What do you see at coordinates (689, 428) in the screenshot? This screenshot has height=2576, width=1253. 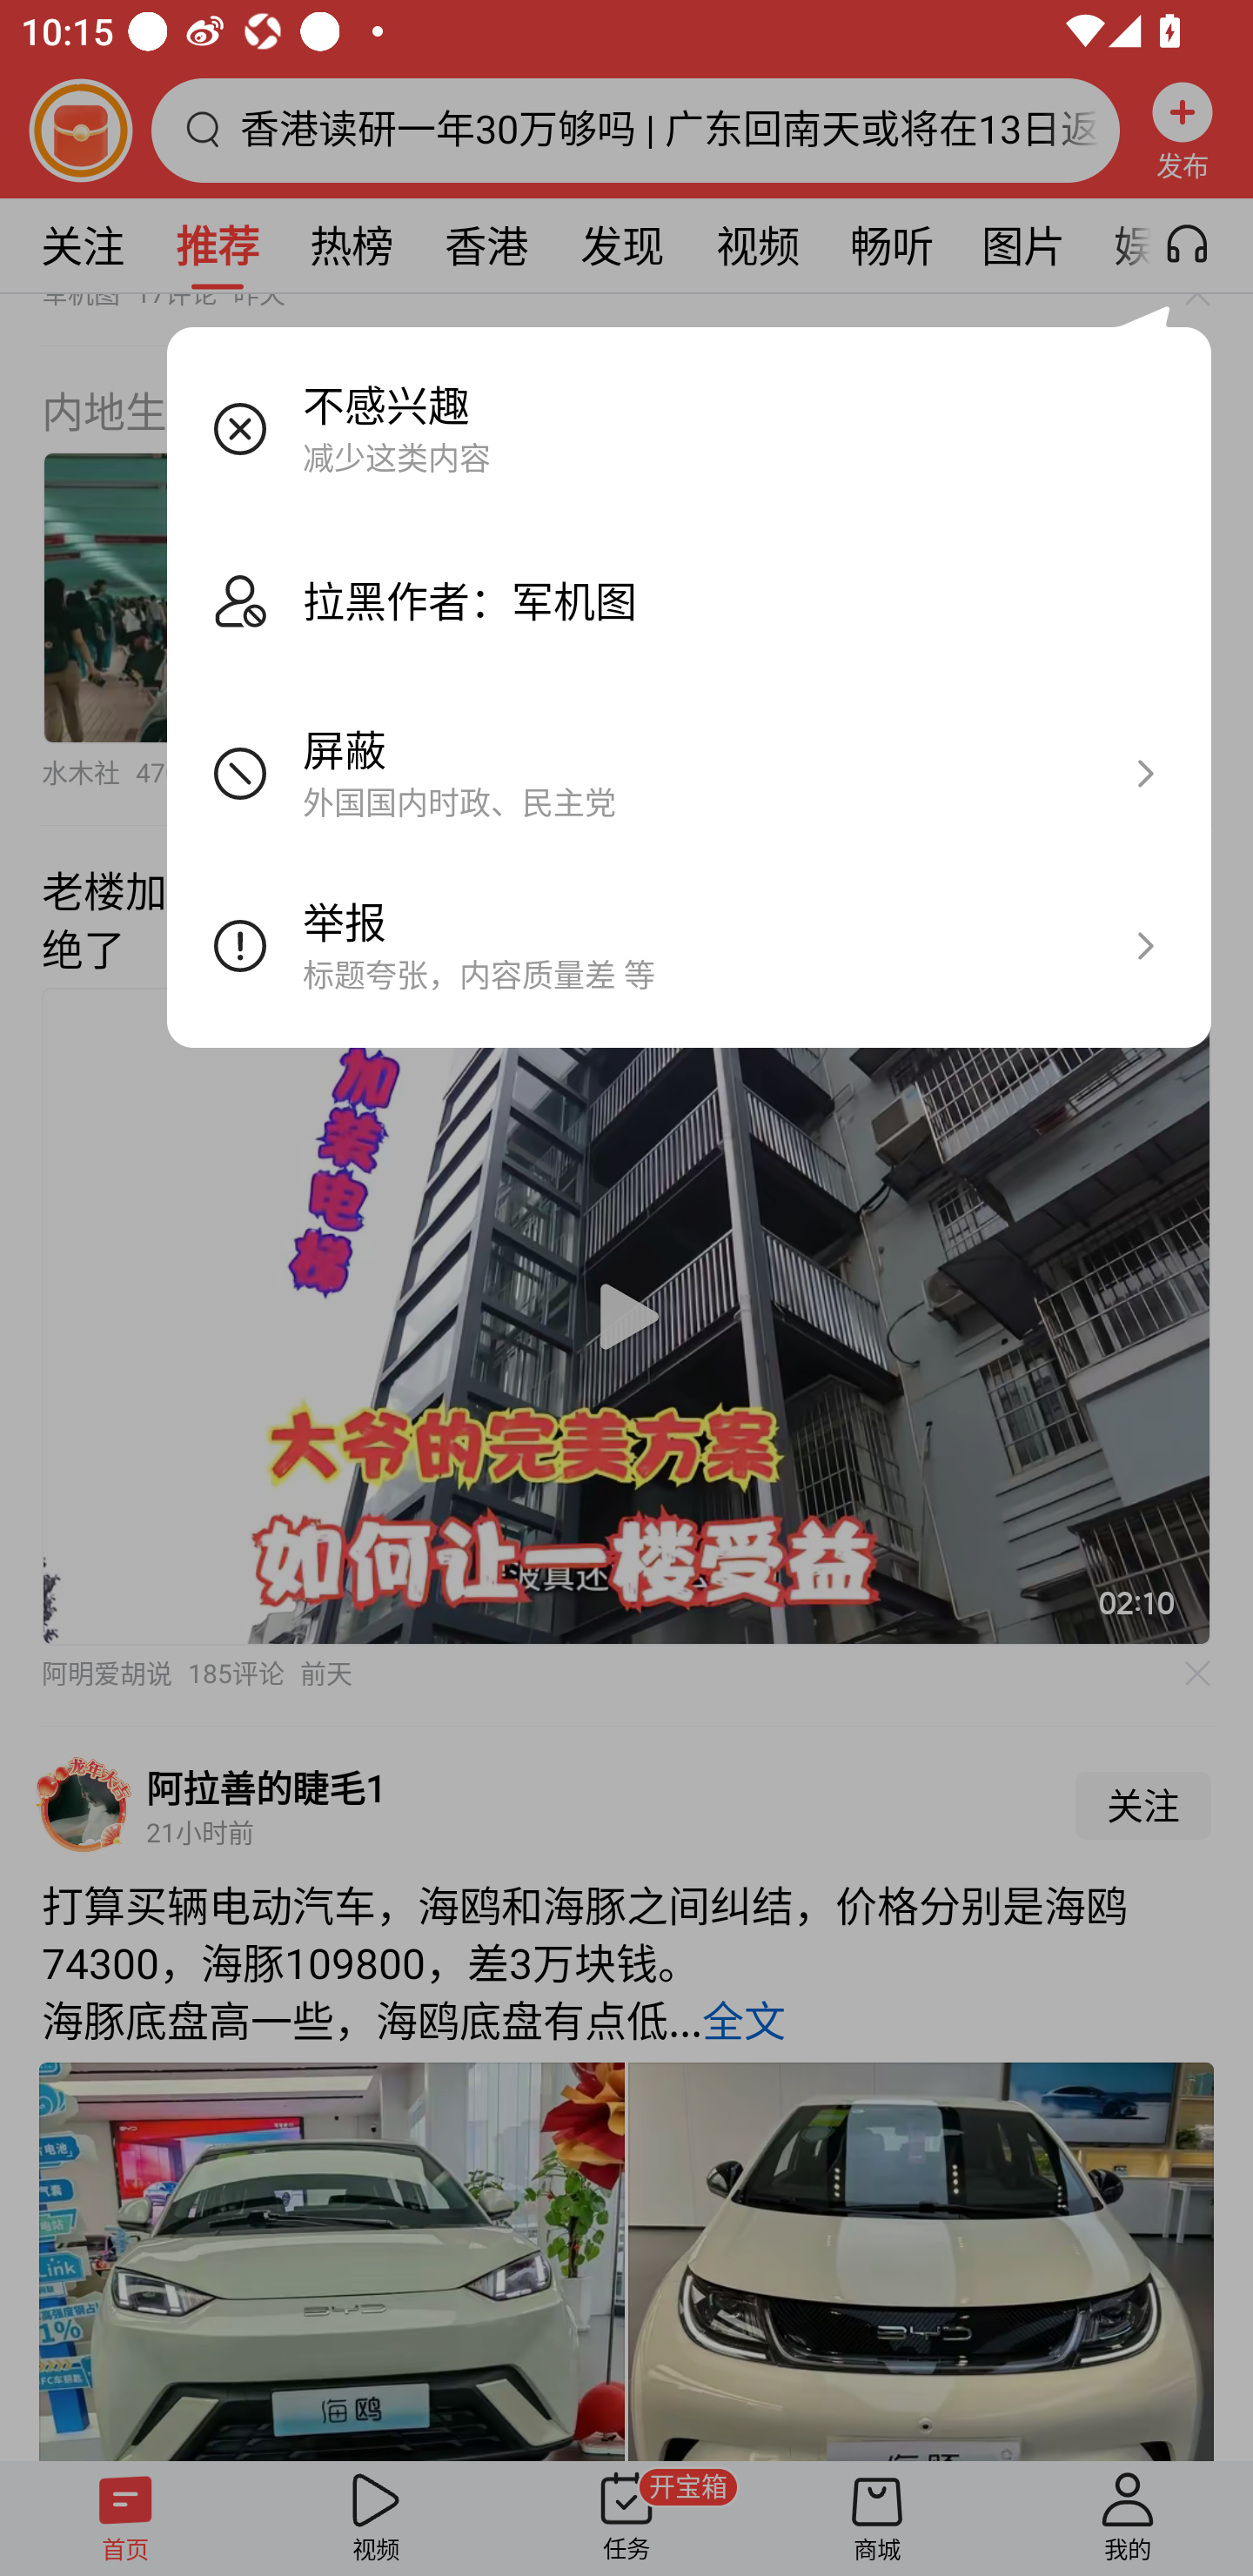 I see `不感兴趣 减少这类内容` at bounding box center [689, 428].